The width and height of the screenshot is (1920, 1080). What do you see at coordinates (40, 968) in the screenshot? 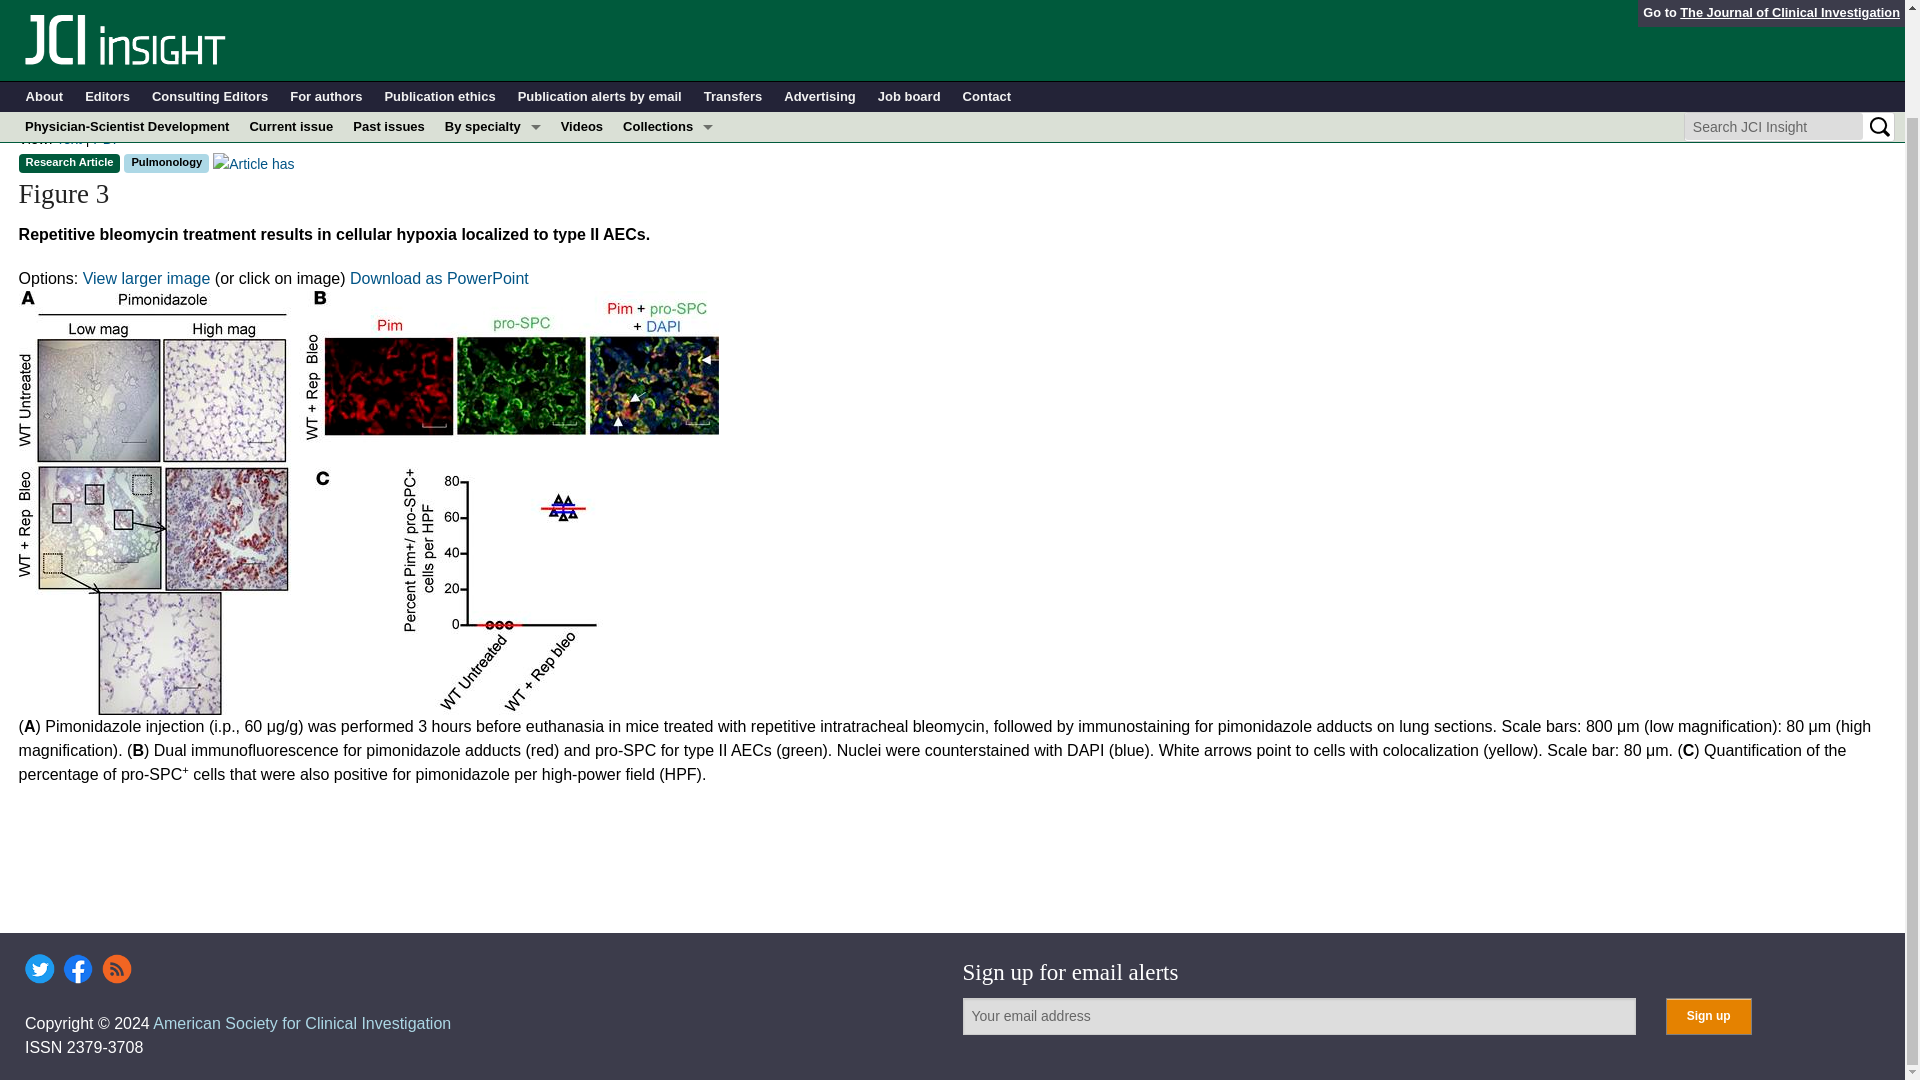
I see `Twitter` at bounding box center [40, 968].